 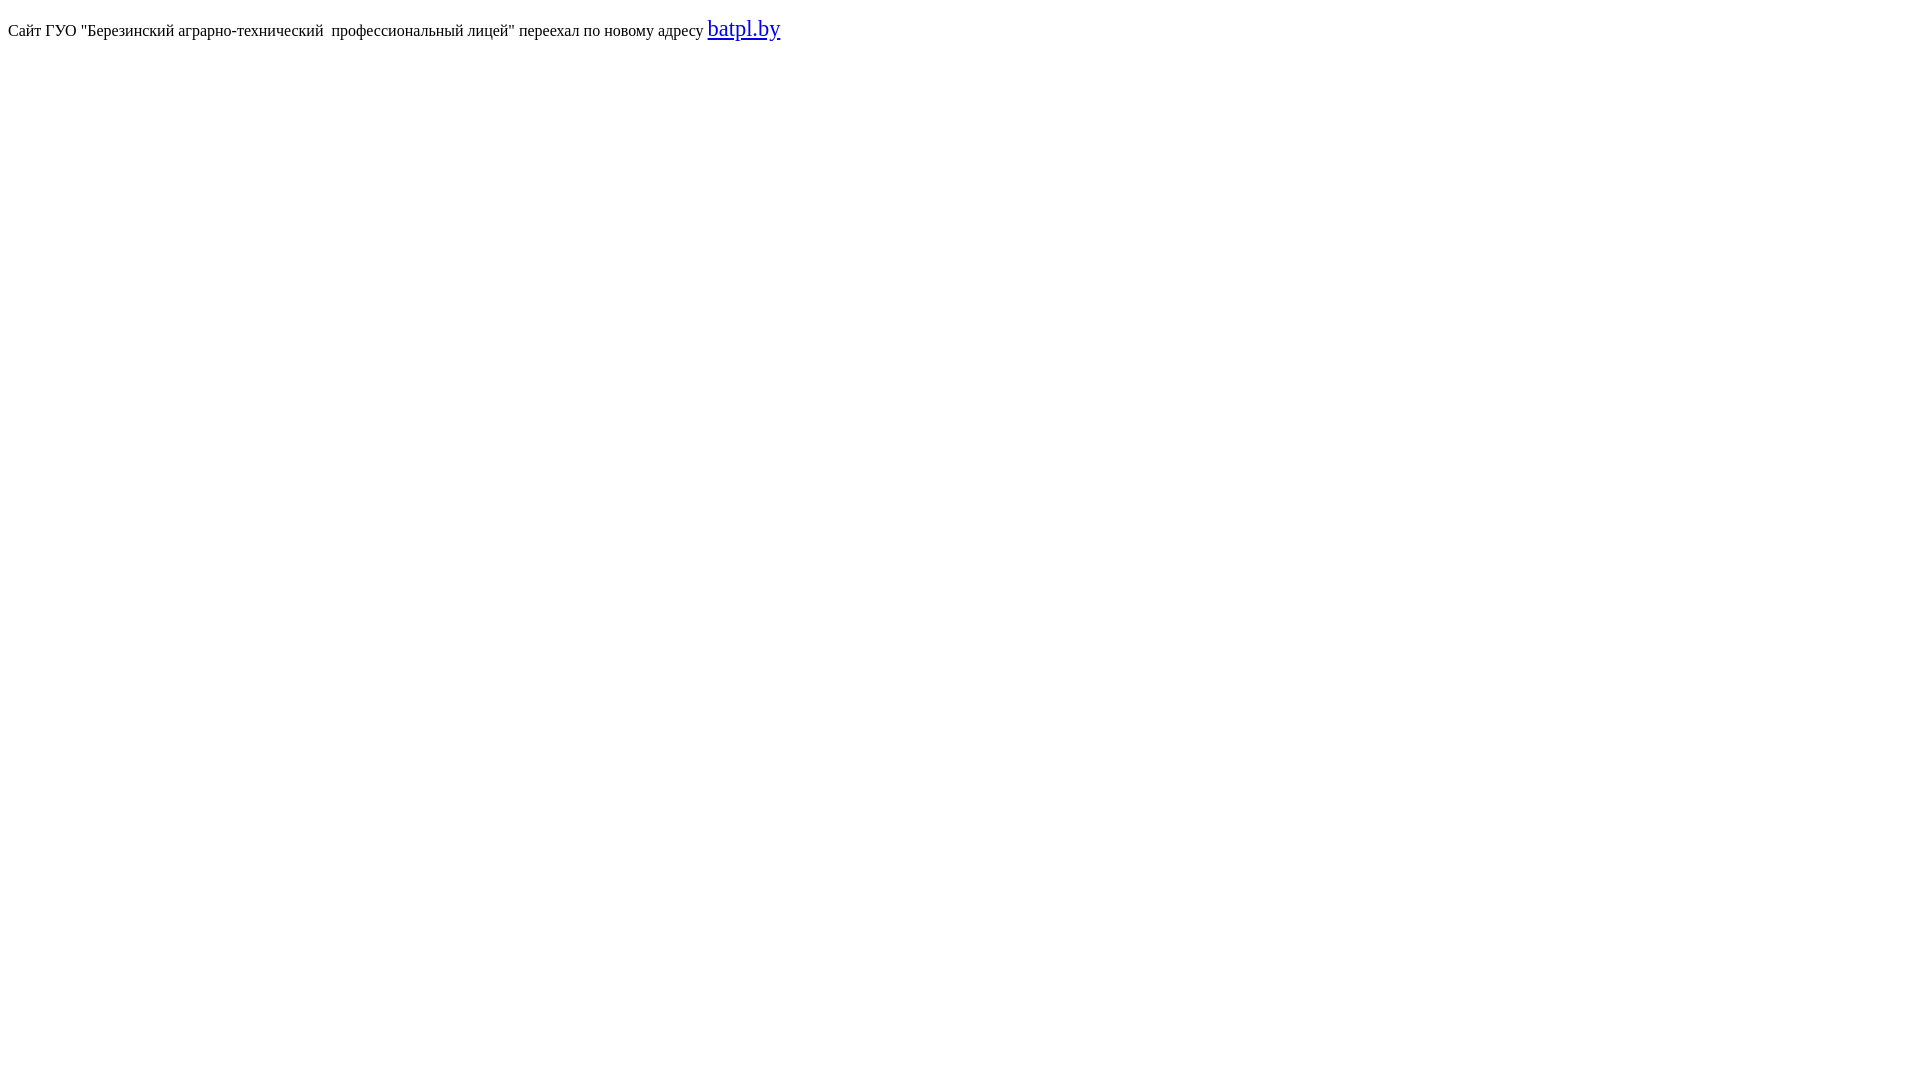 I want to click on batpl.by, so click(x=744, y=28).